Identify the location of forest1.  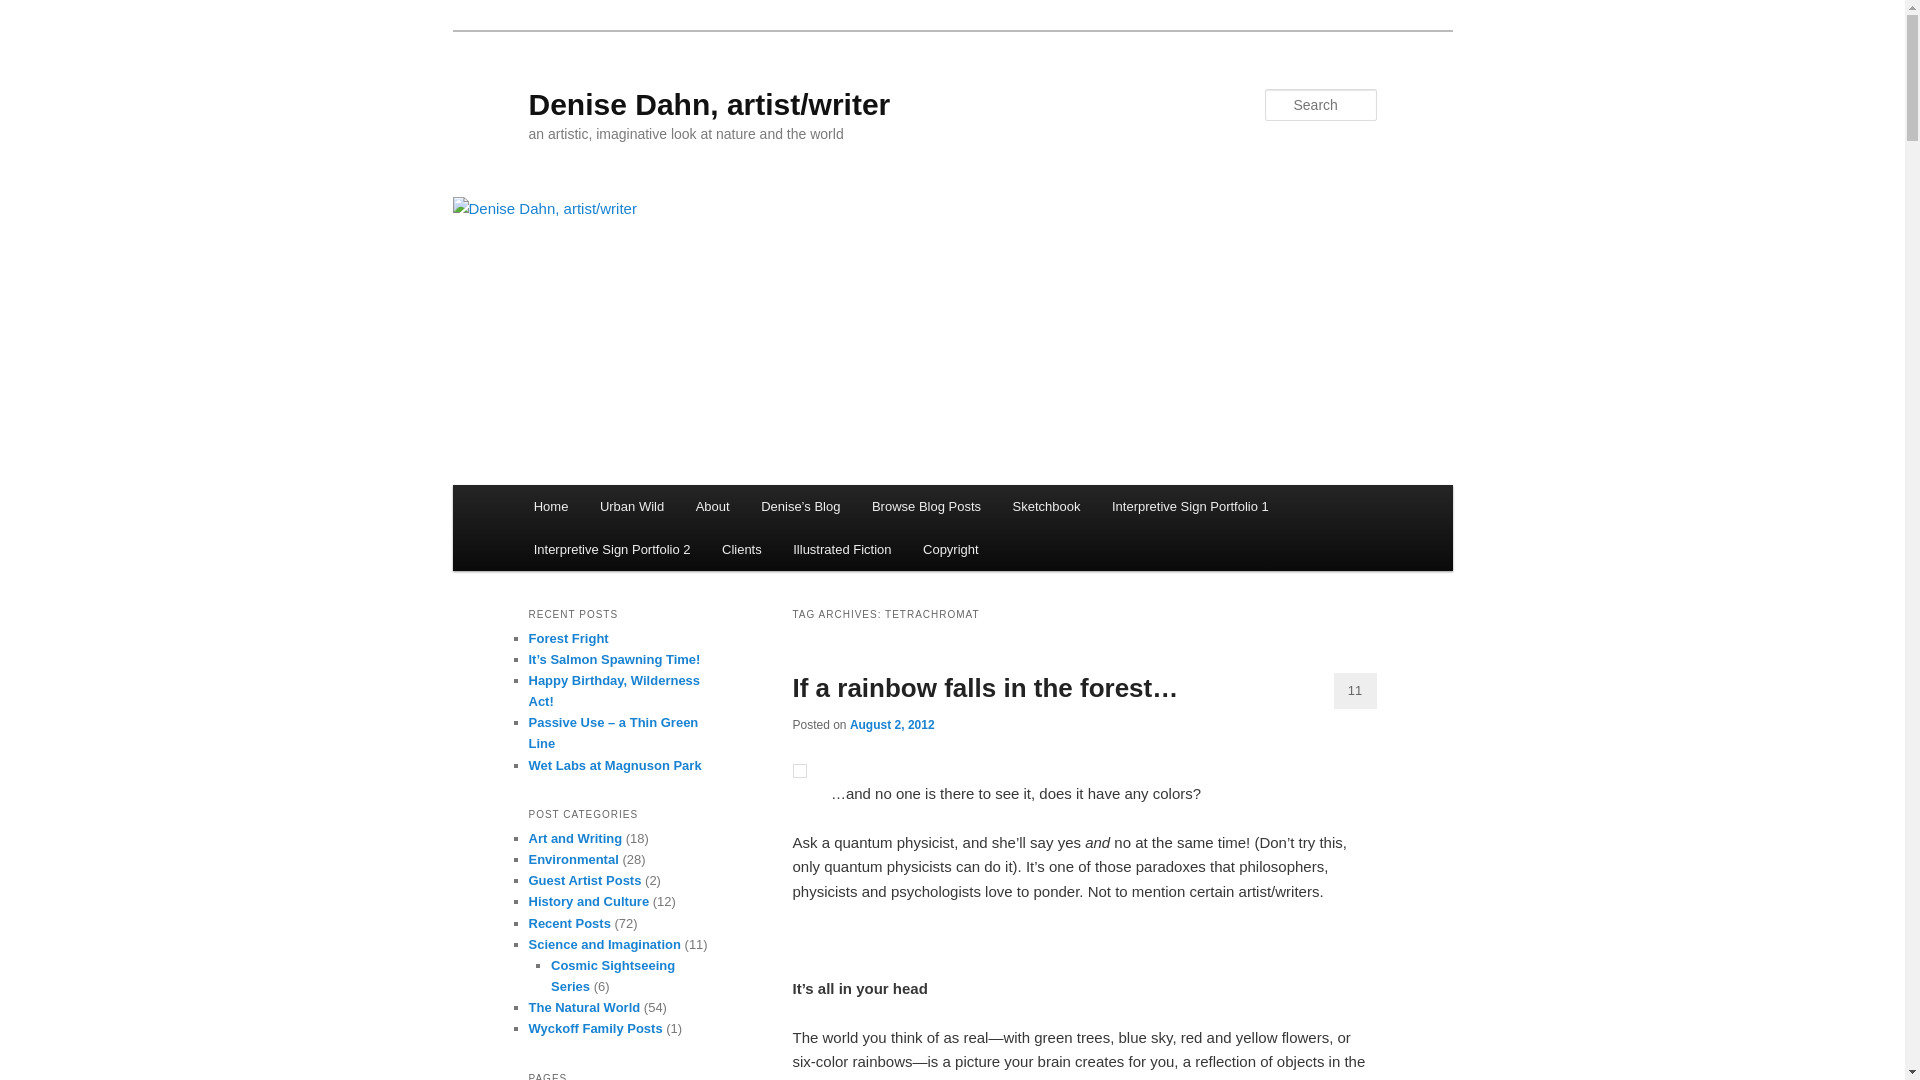
(798, 770).